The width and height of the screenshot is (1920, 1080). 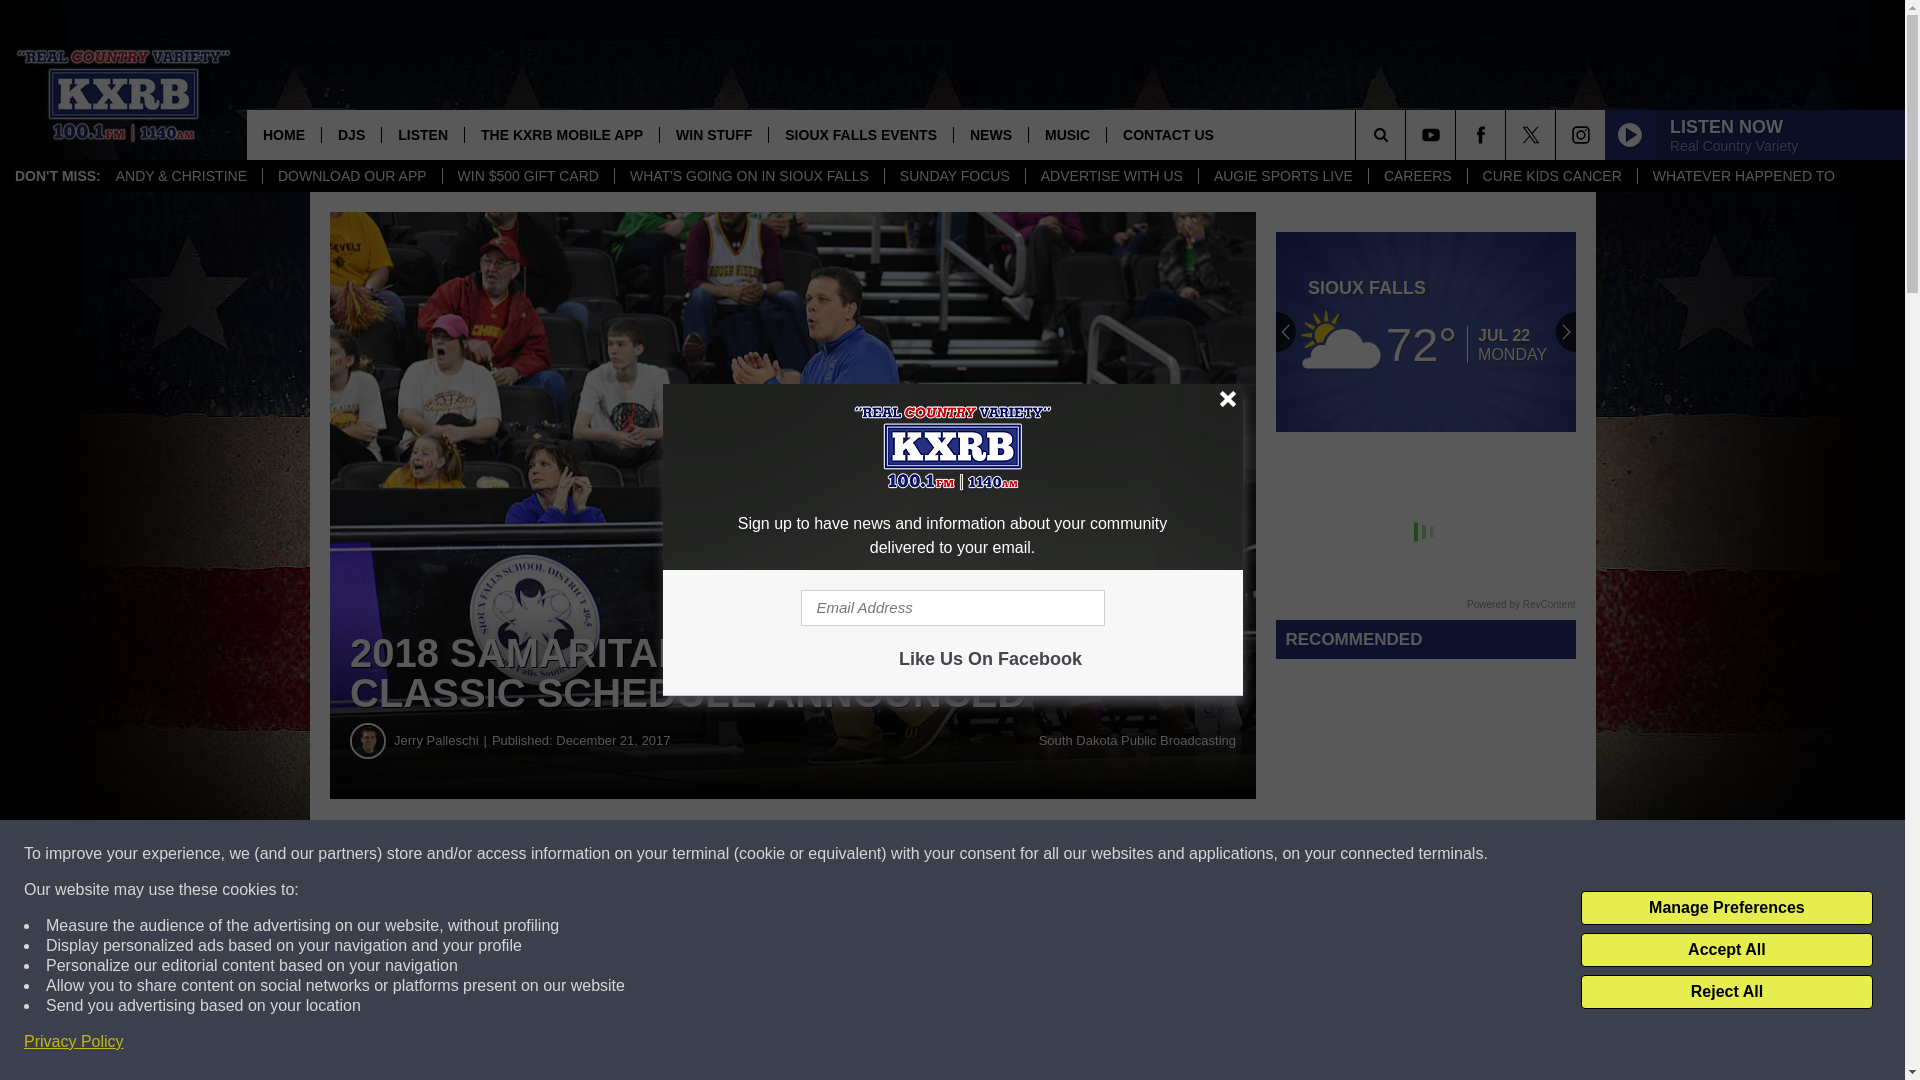 What do you see at coordinates (1744, 176) in the screenshot?
I see `WHATEVER HAPPENED TO` at bounding box center [1744, 176].